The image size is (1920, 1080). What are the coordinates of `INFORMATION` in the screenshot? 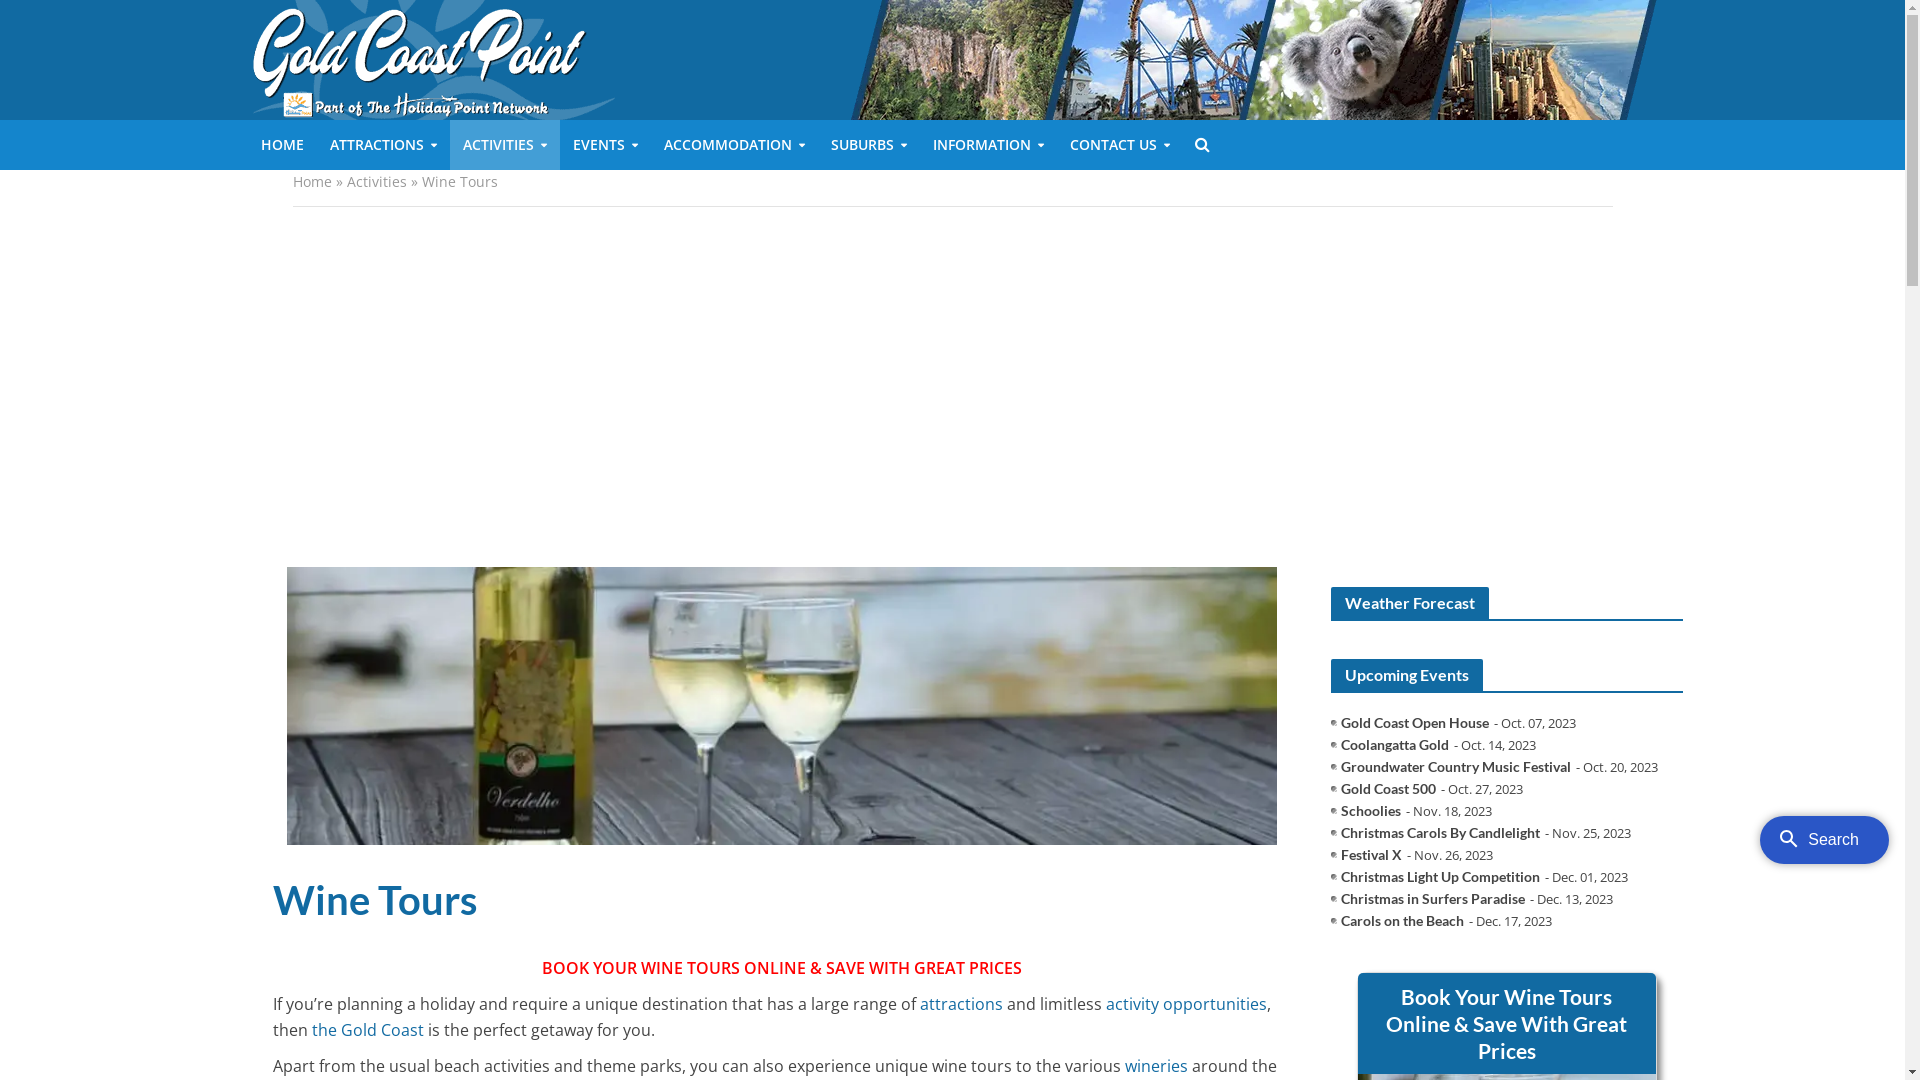 It's located at (988, 145).